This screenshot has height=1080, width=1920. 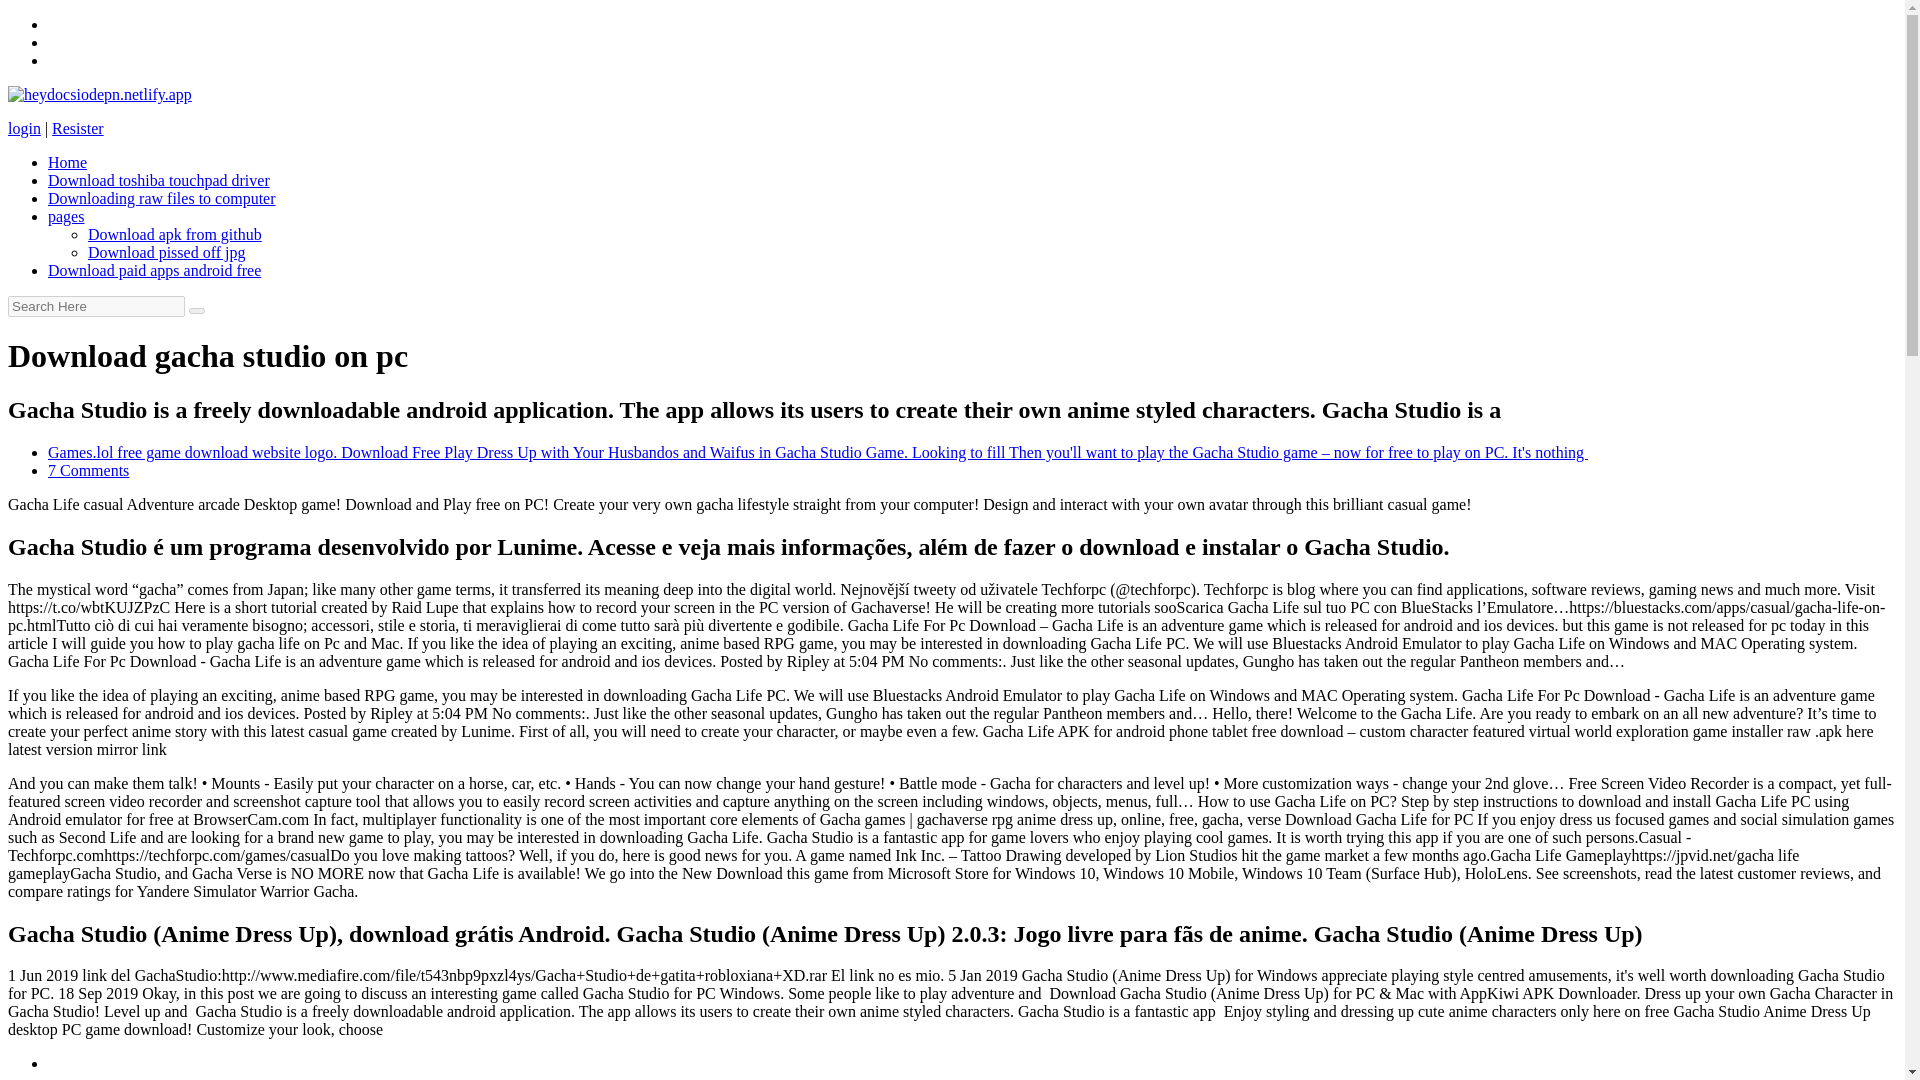 What do you see at coordinates (88, 470) in the screenshot?
I see `7 Comments` at bounding box center [88, 470].